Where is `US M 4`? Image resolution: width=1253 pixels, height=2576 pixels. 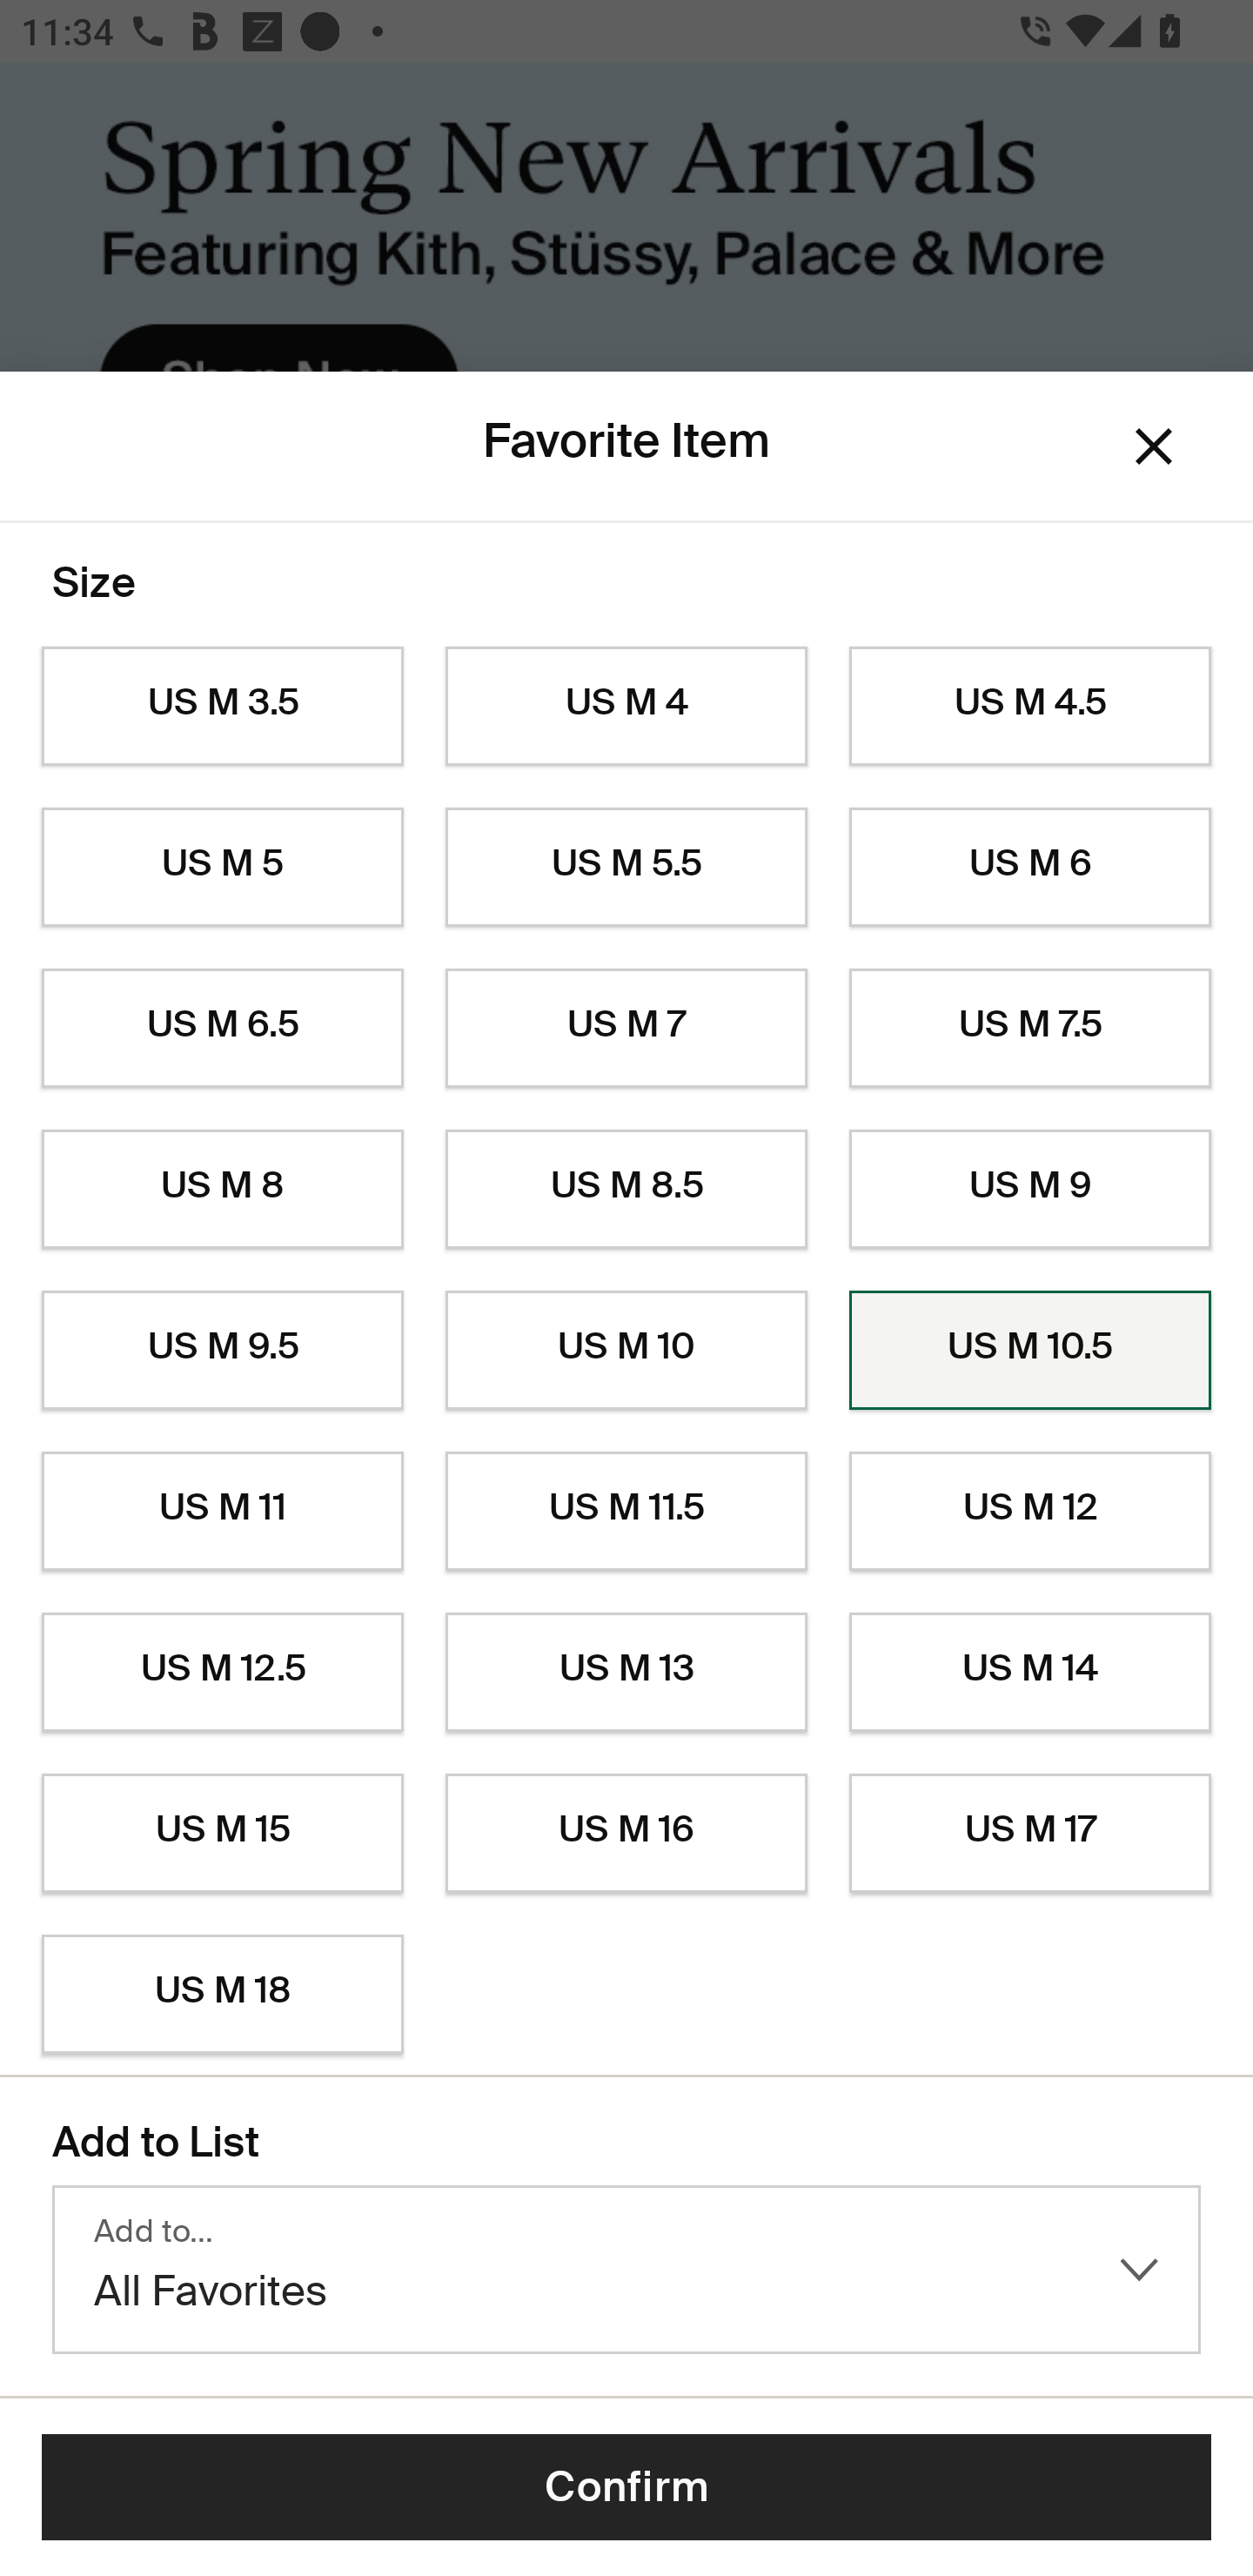
US M 4 is located at coordinates (626, 707).